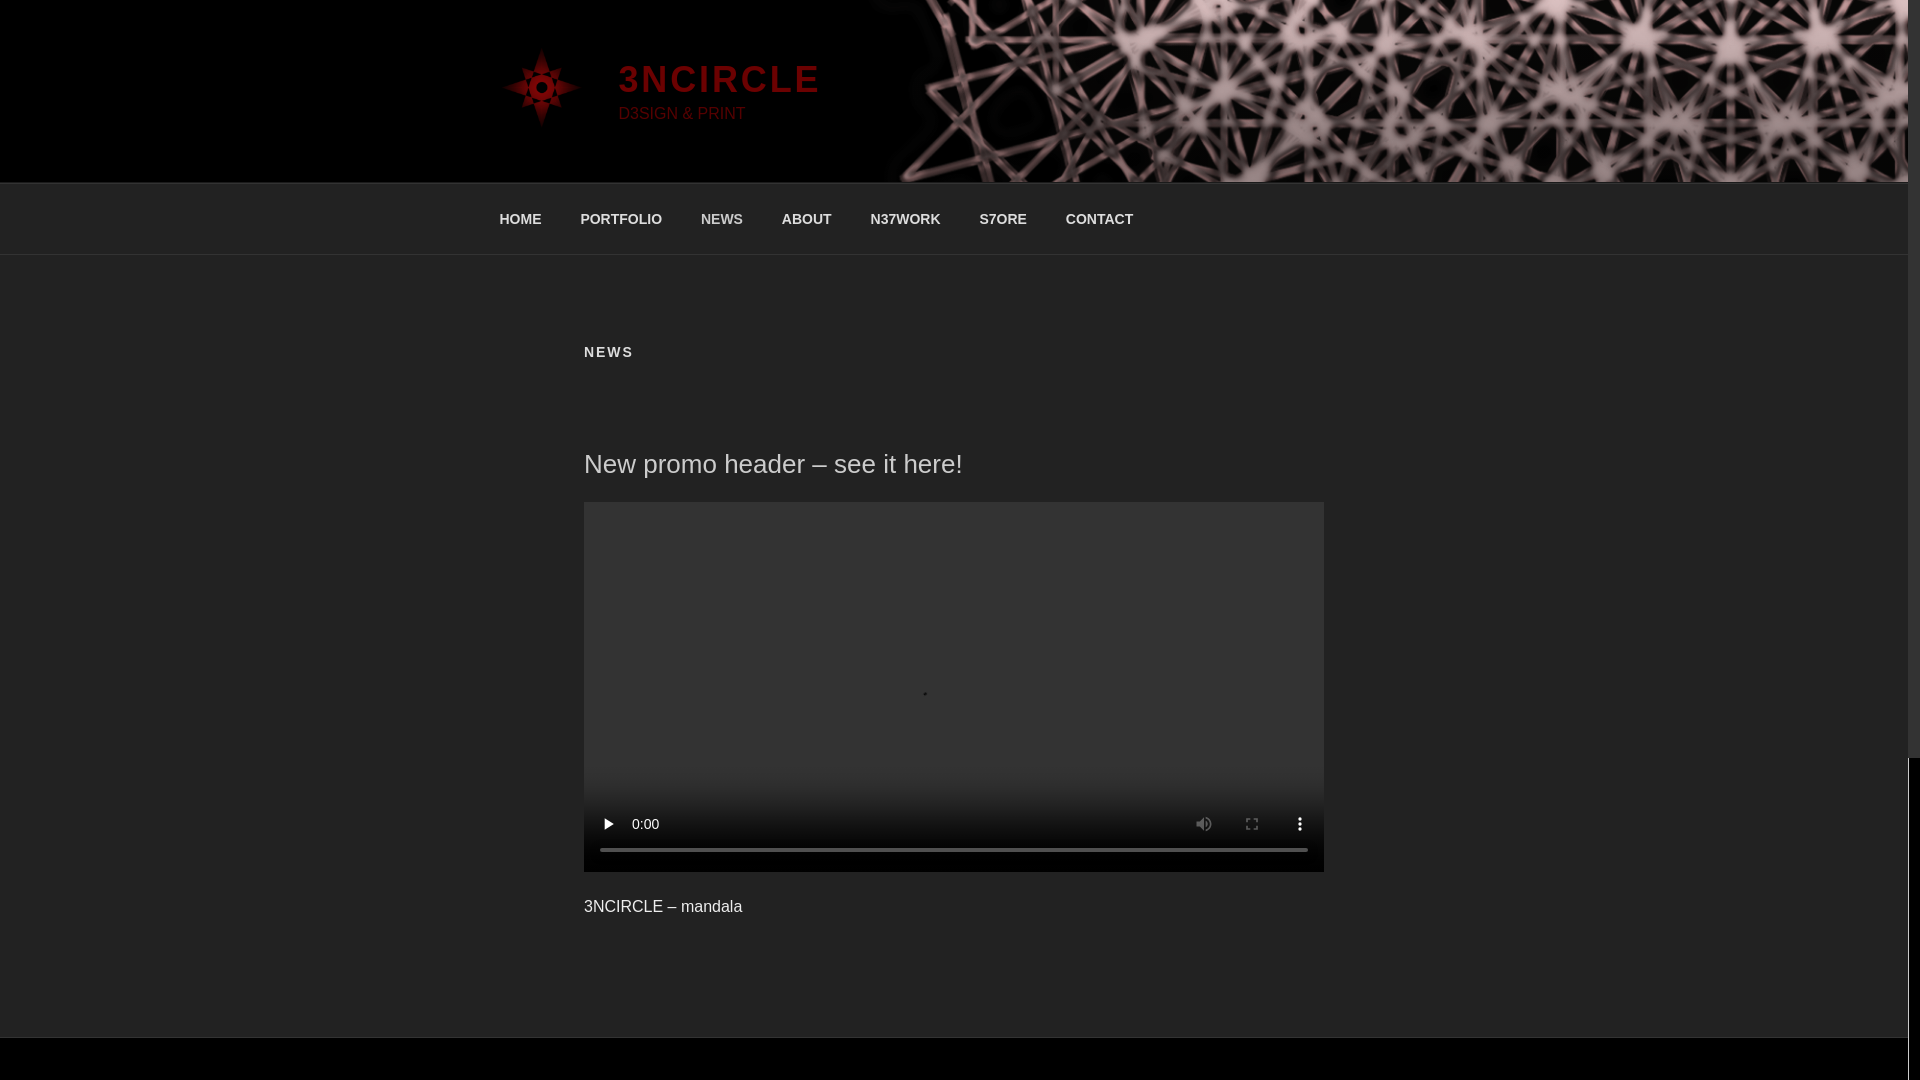 This screenshot has height=1080, width=1920. Describe the element at coordinates (520, 218) in the screenshot. I see `HOME` at that location.